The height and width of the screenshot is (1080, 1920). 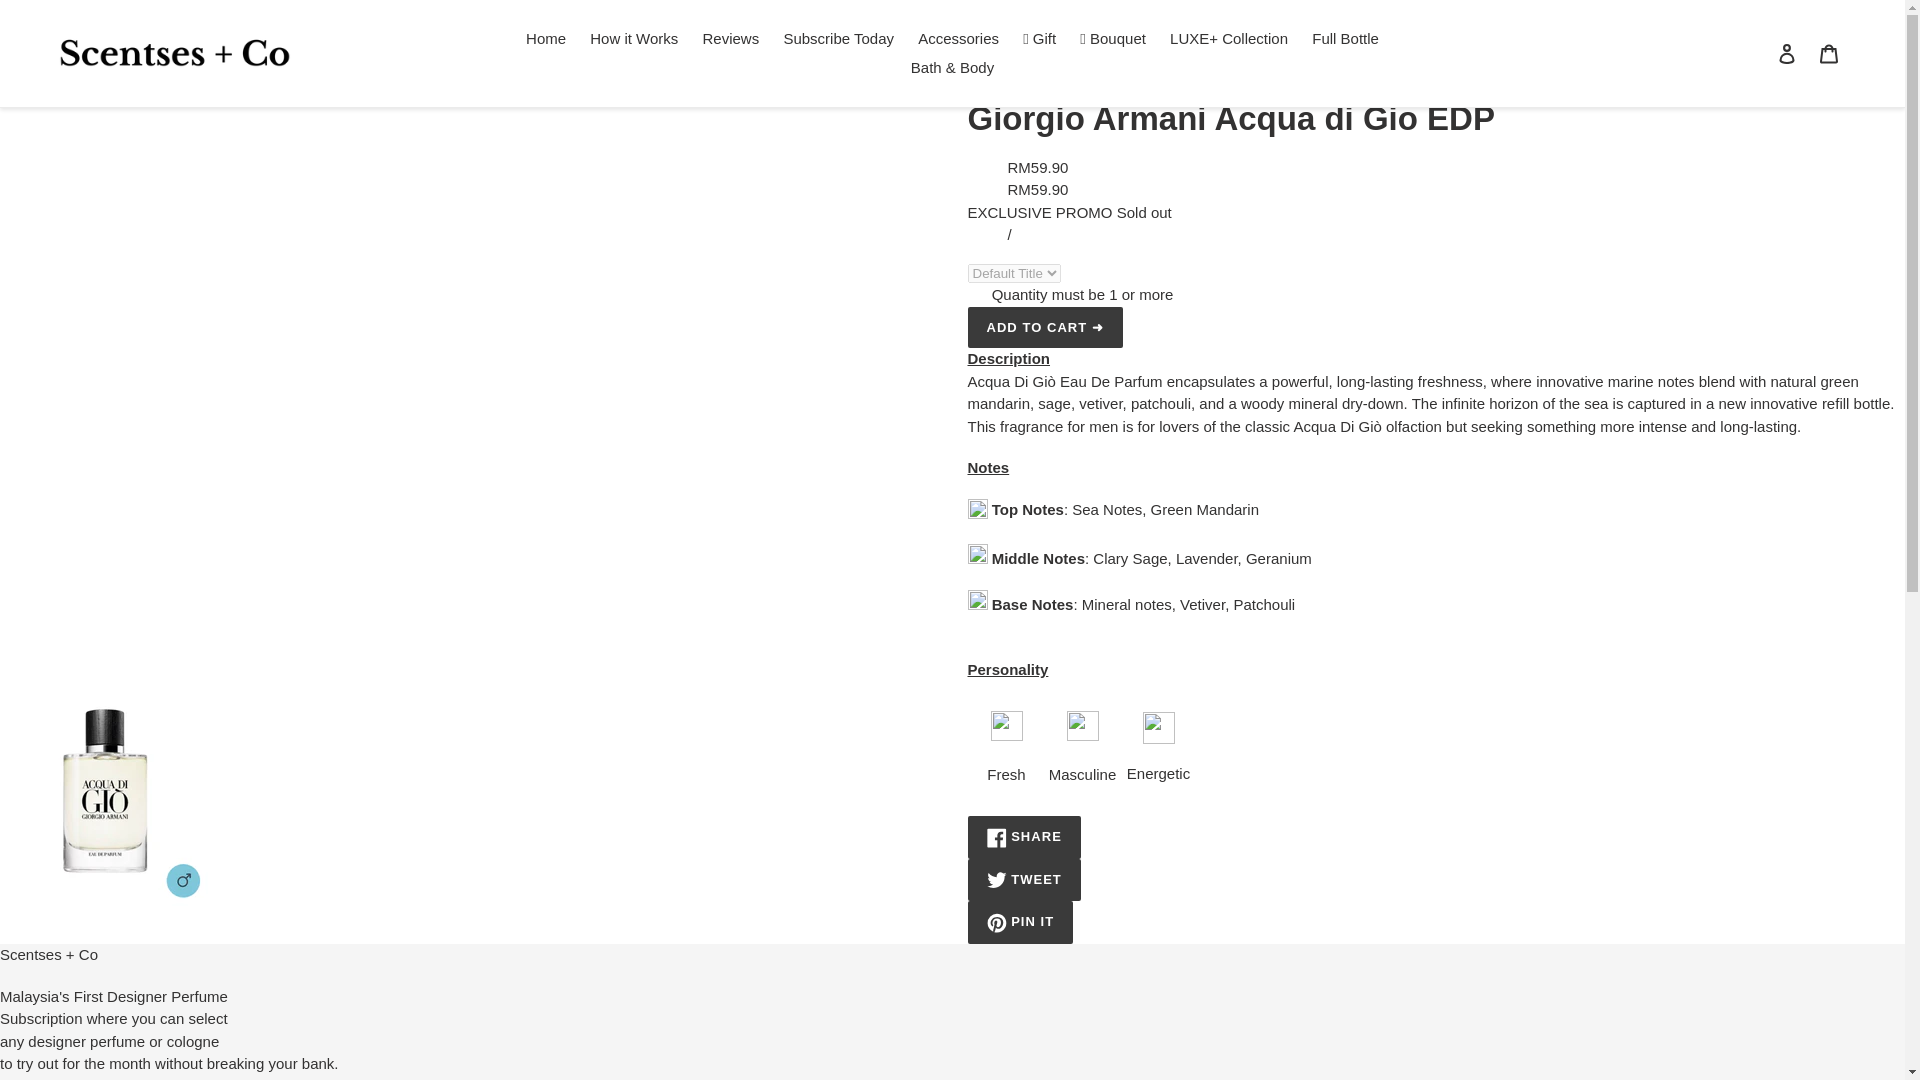 What do you see at coordinates (958, 39) in the screenshot?
I see `Accessories` at bounding box center [958, 39].